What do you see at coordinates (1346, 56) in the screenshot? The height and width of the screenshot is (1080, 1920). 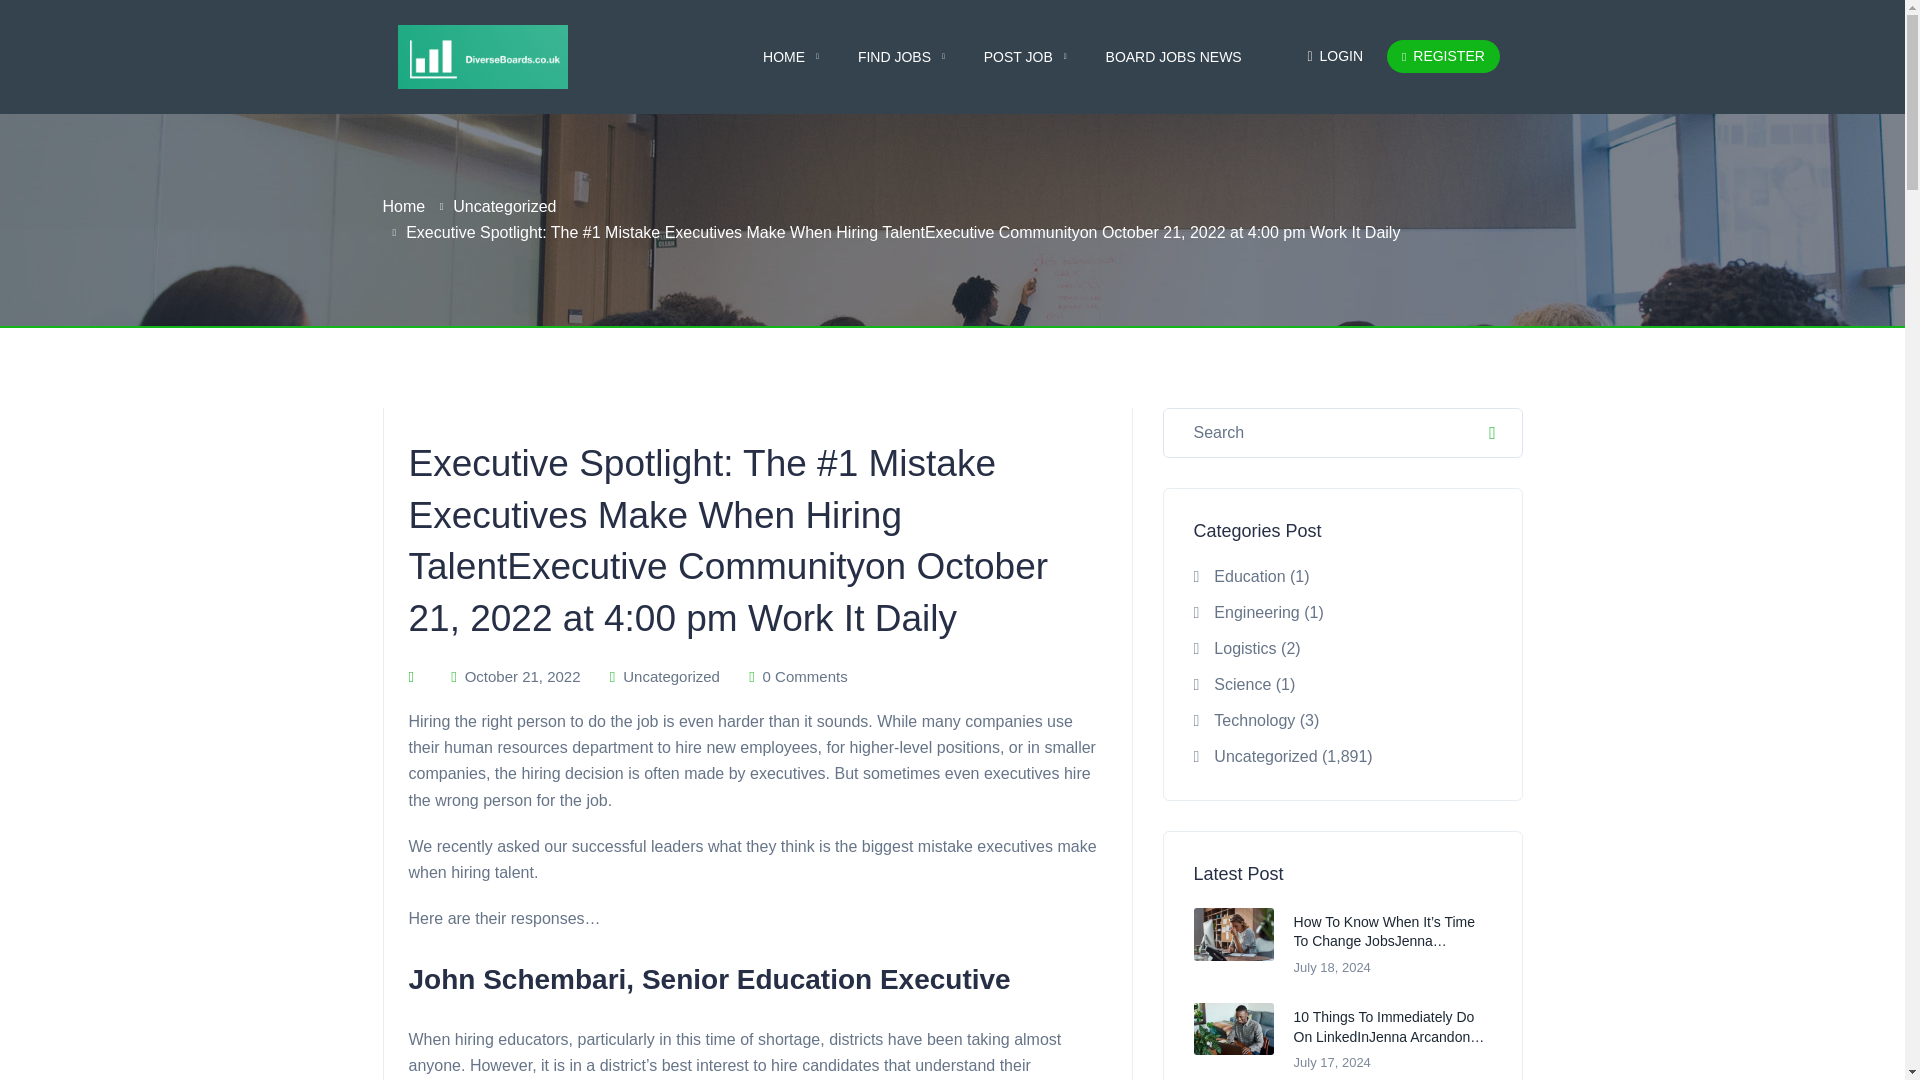 I see `Login` at bounding box center [1346, 56].